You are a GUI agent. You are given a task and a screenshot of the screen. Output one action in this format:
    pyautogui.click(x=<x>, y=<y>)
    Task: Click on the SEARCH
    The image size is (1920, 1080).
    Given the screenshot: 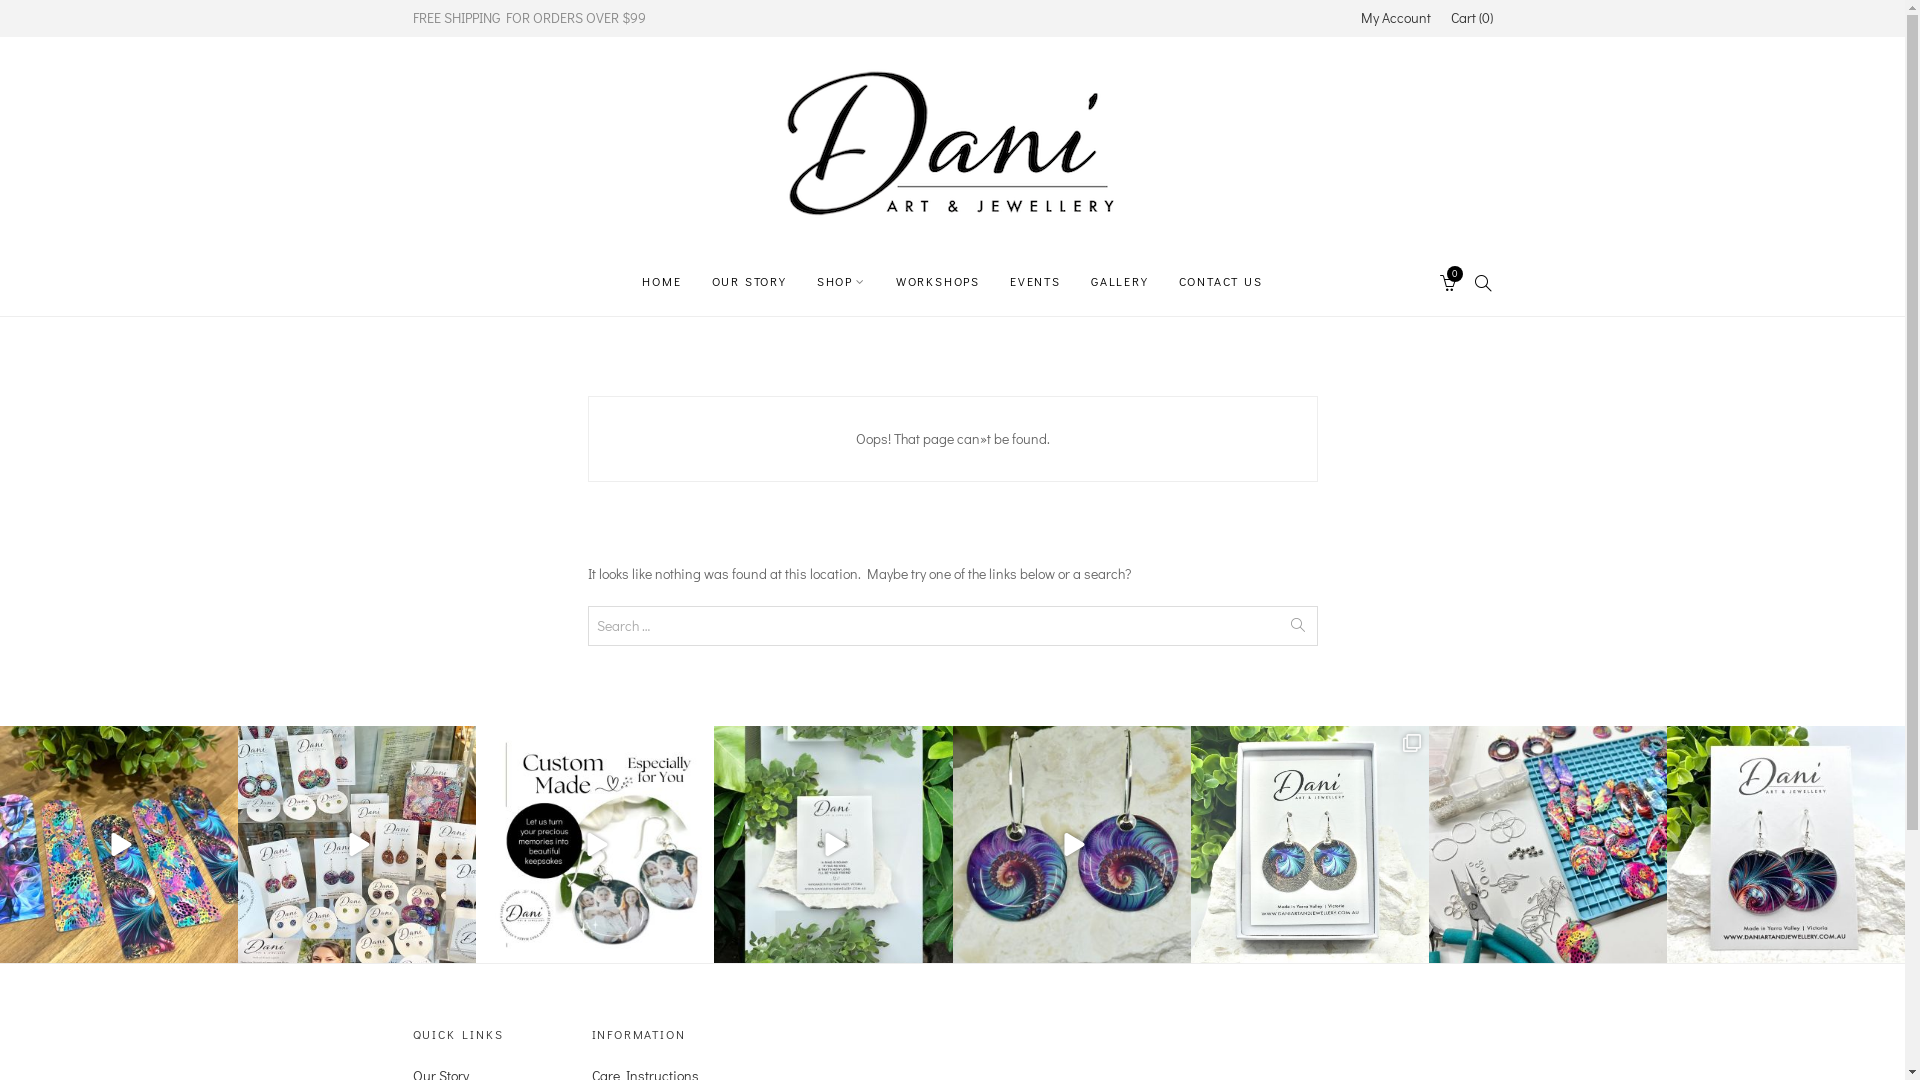 What is the action you would take?
    pyautogui.click(x=1483, y=281)
    